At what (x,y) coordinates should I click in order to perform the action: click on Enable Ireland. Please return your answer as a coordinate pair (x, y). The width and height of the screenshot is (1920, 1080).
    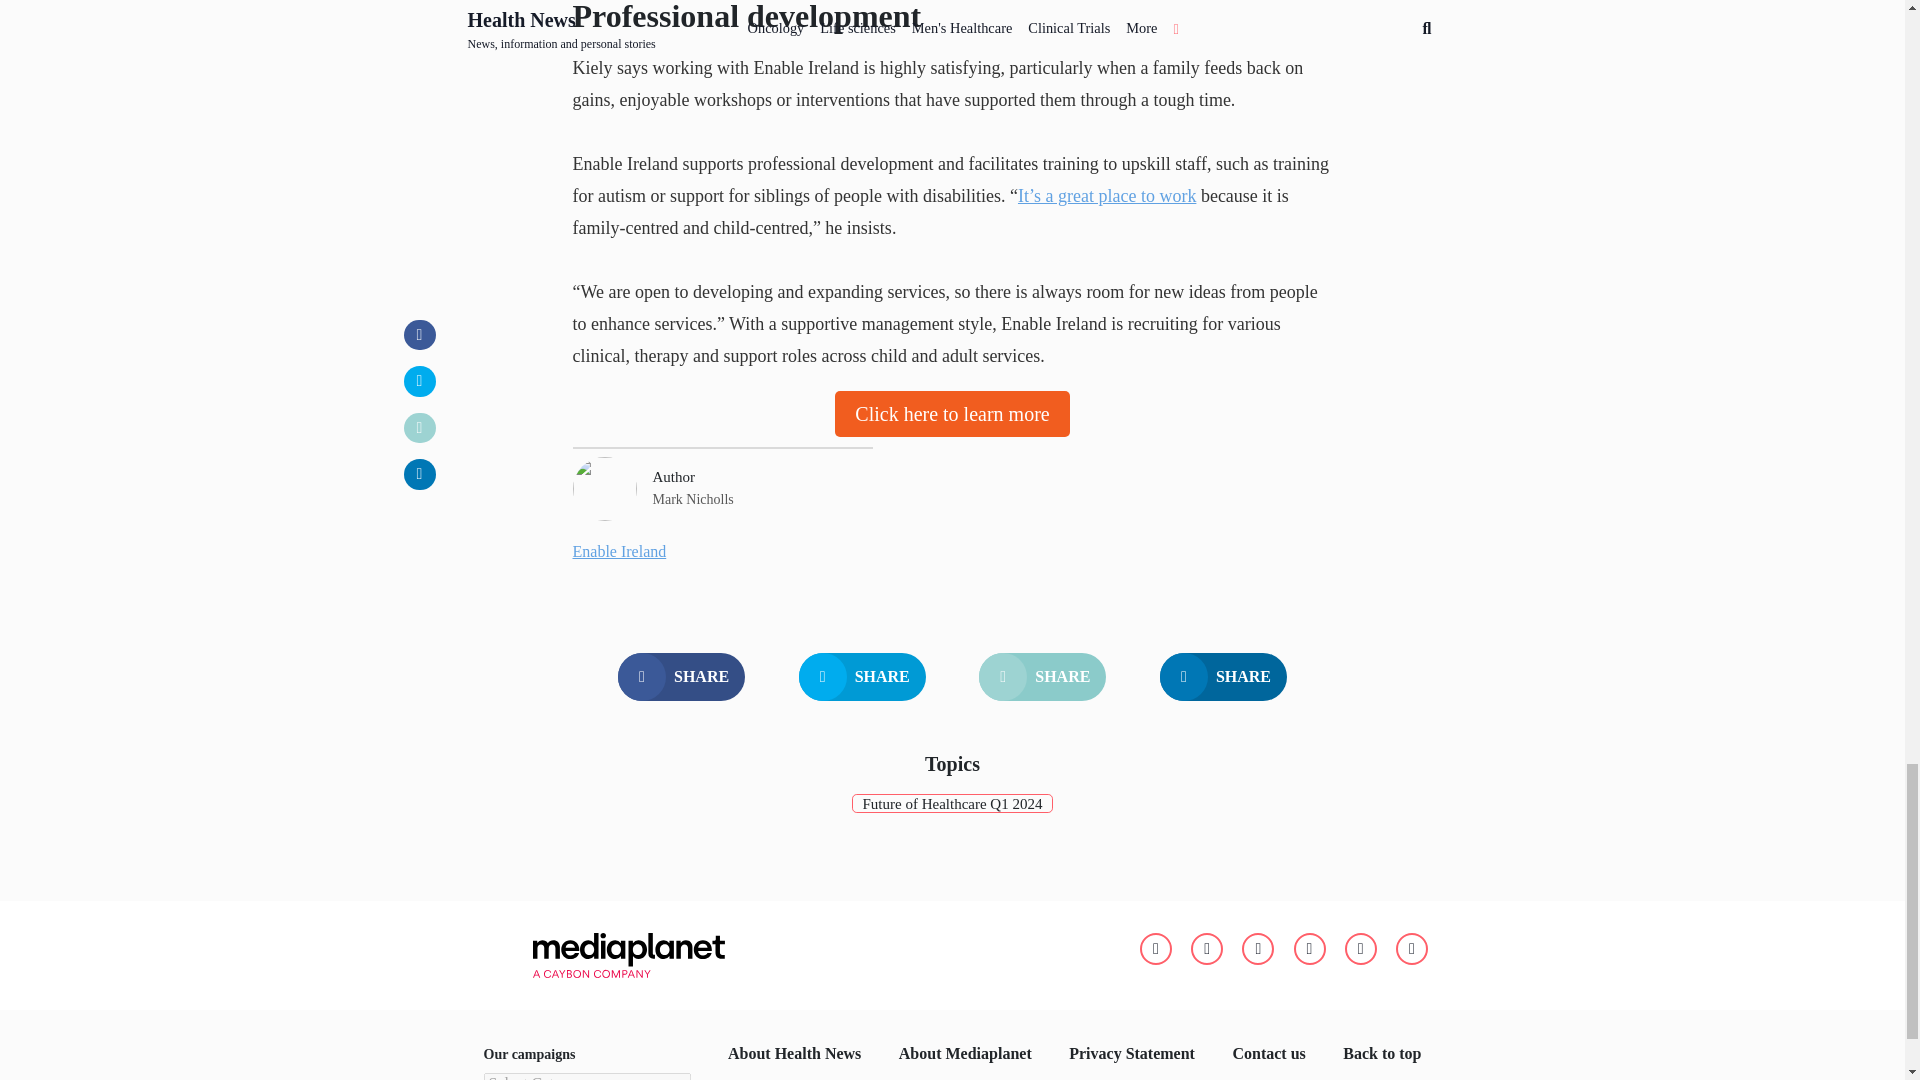
    Looking at the image, I should click on (619, 552).